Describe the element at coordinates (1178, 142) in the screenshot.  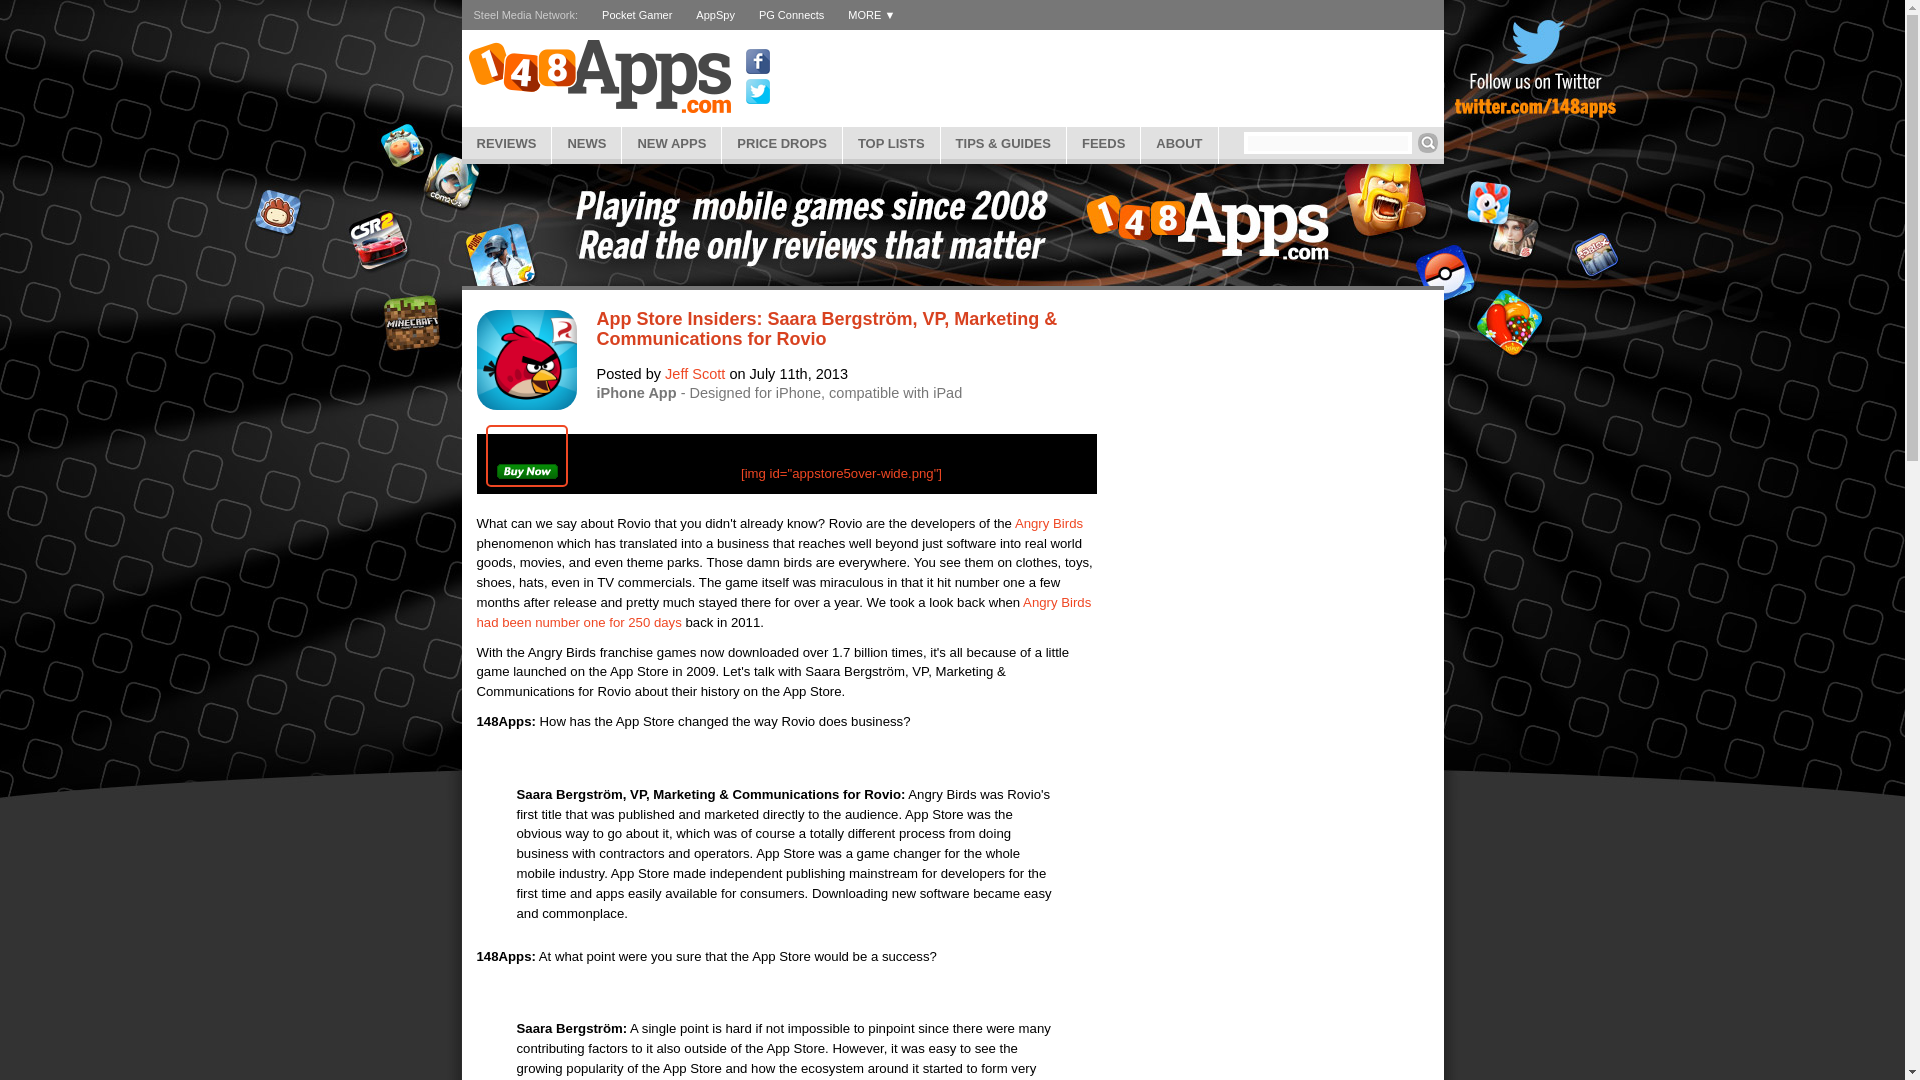
I see `About` at that location.